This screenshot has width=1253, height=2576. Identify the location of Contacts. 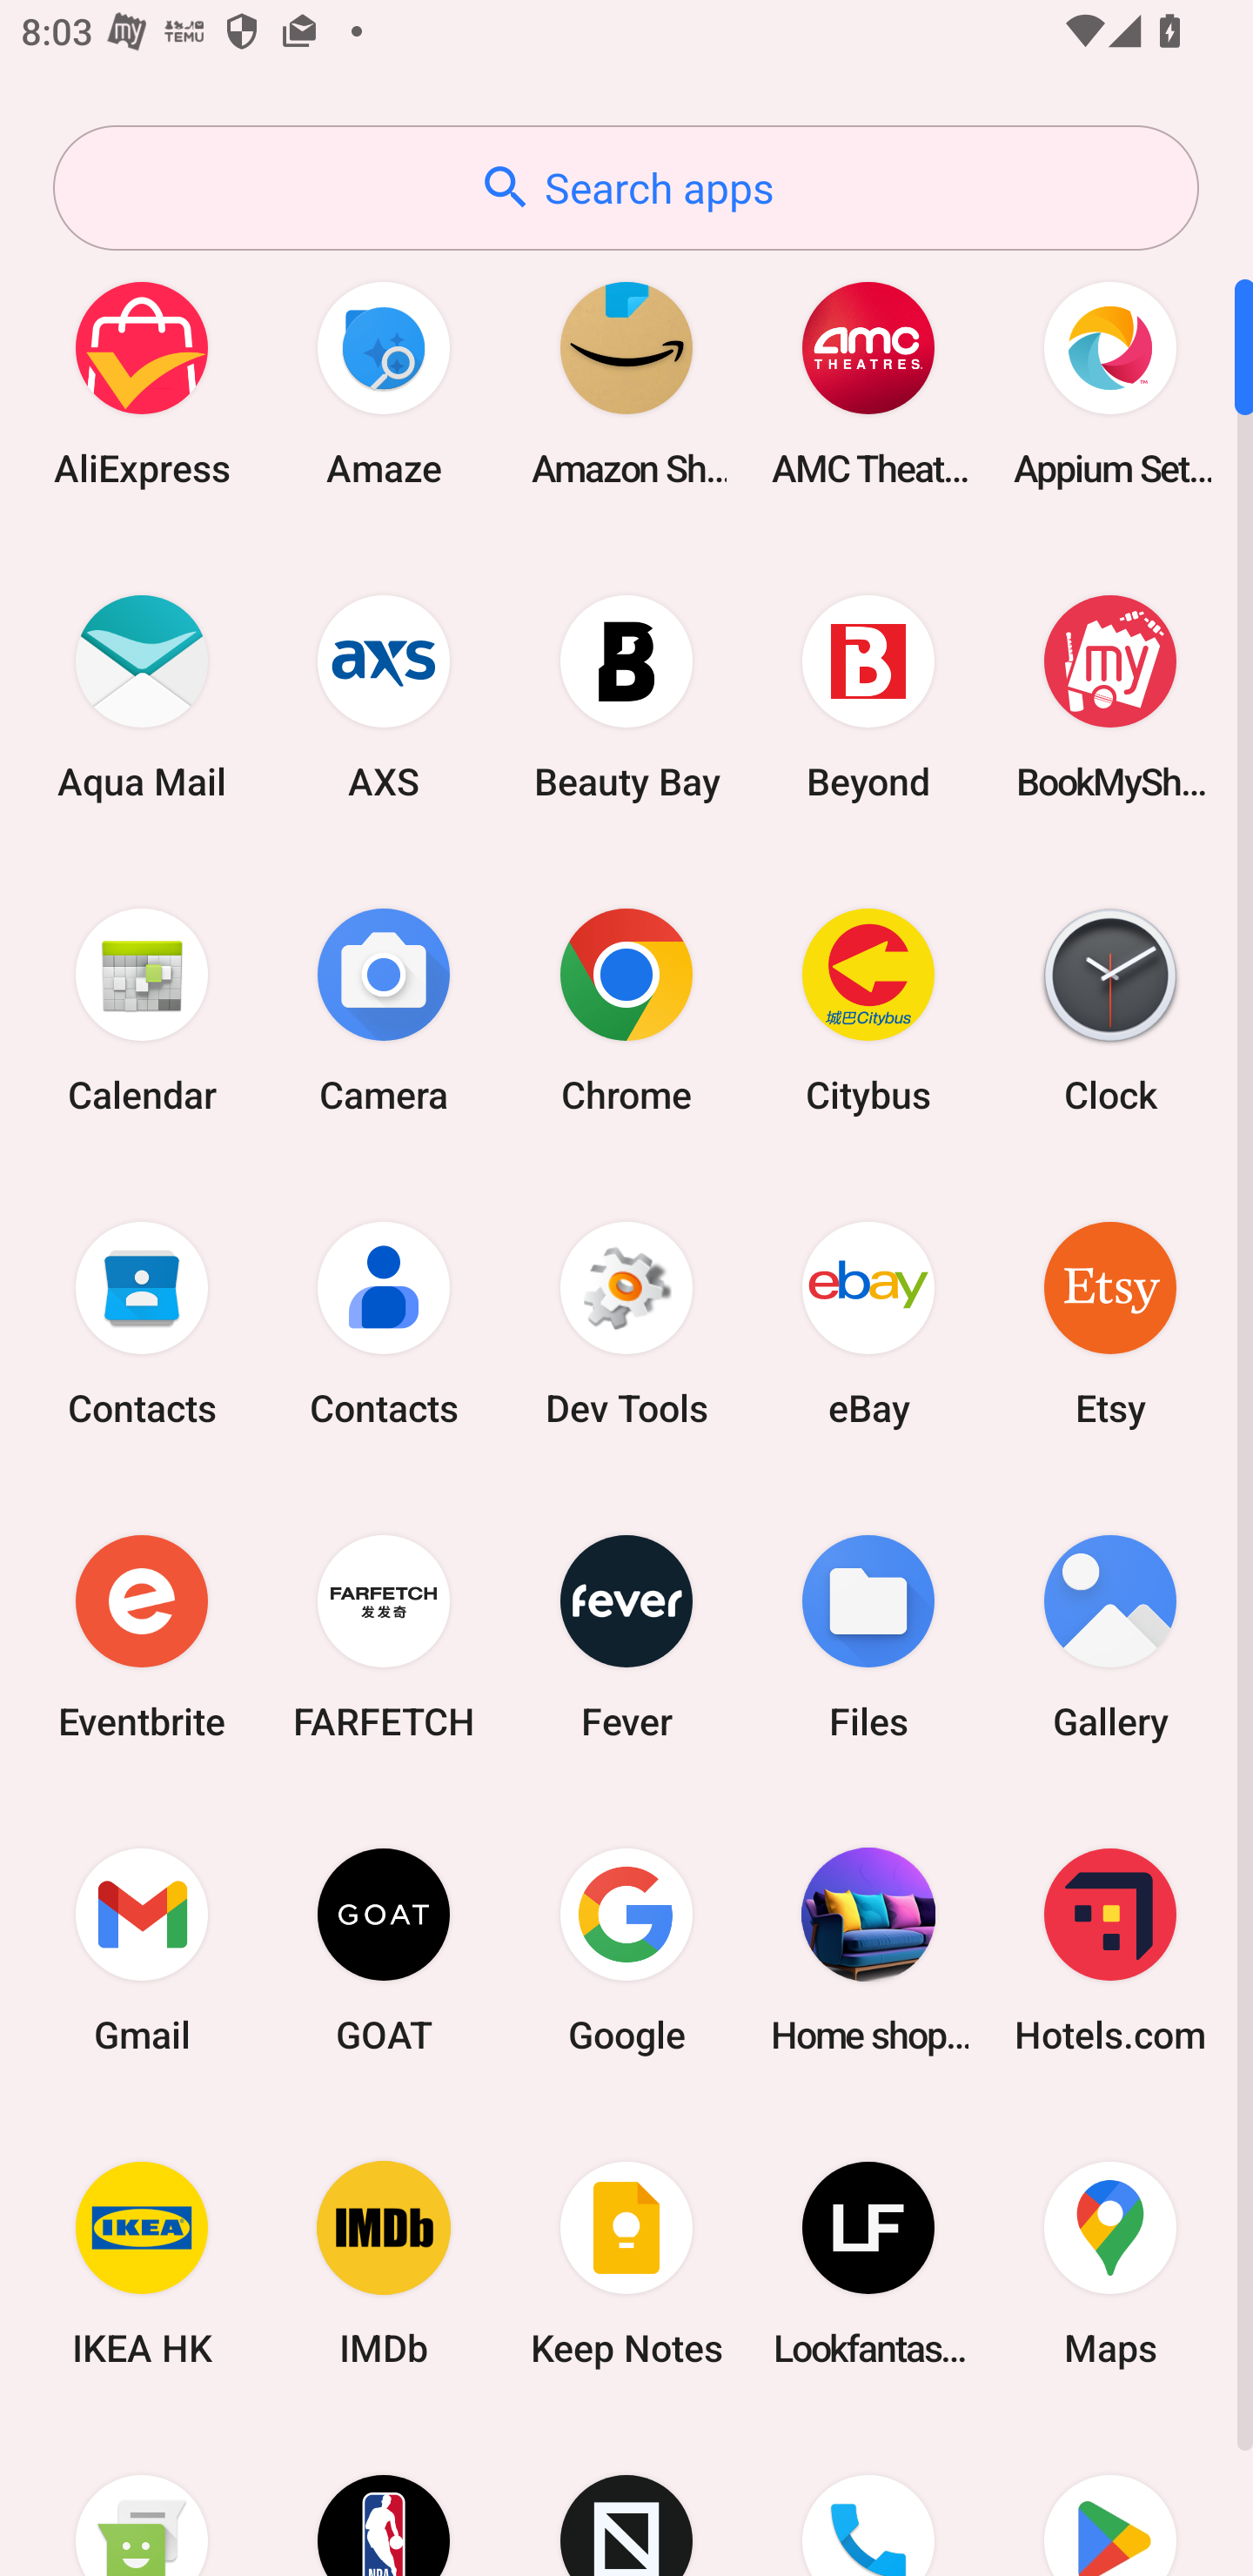
(142, 1323).